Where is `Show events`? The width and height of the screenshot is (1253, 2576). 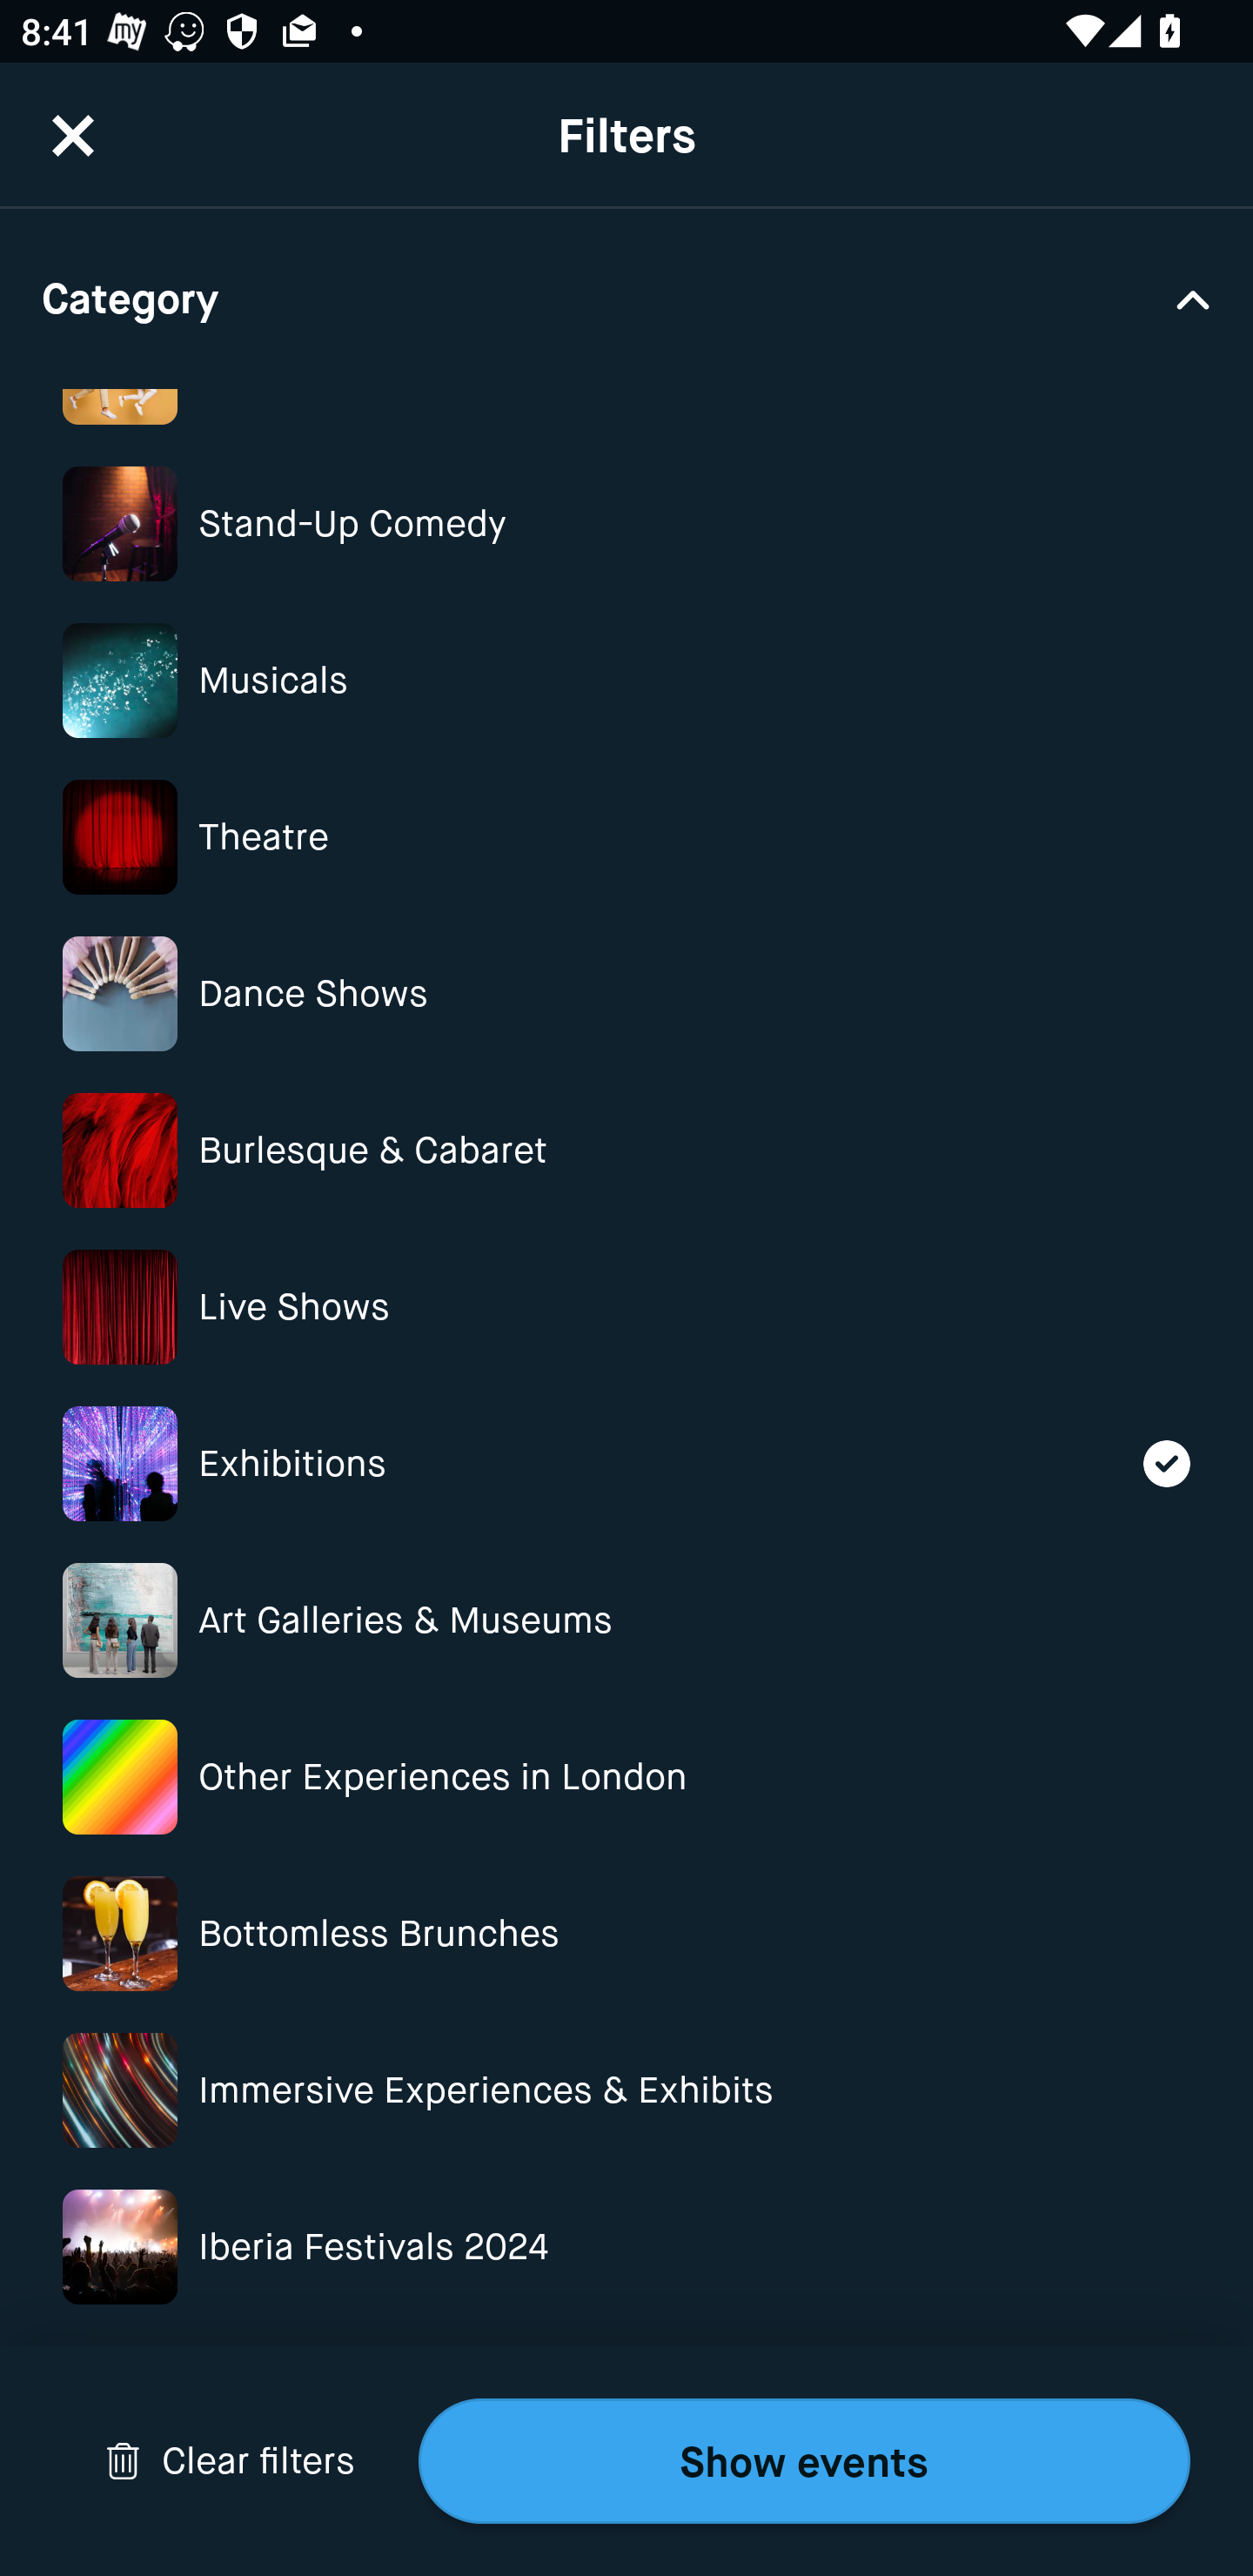 Show events is located at coordinates (804, 2461).